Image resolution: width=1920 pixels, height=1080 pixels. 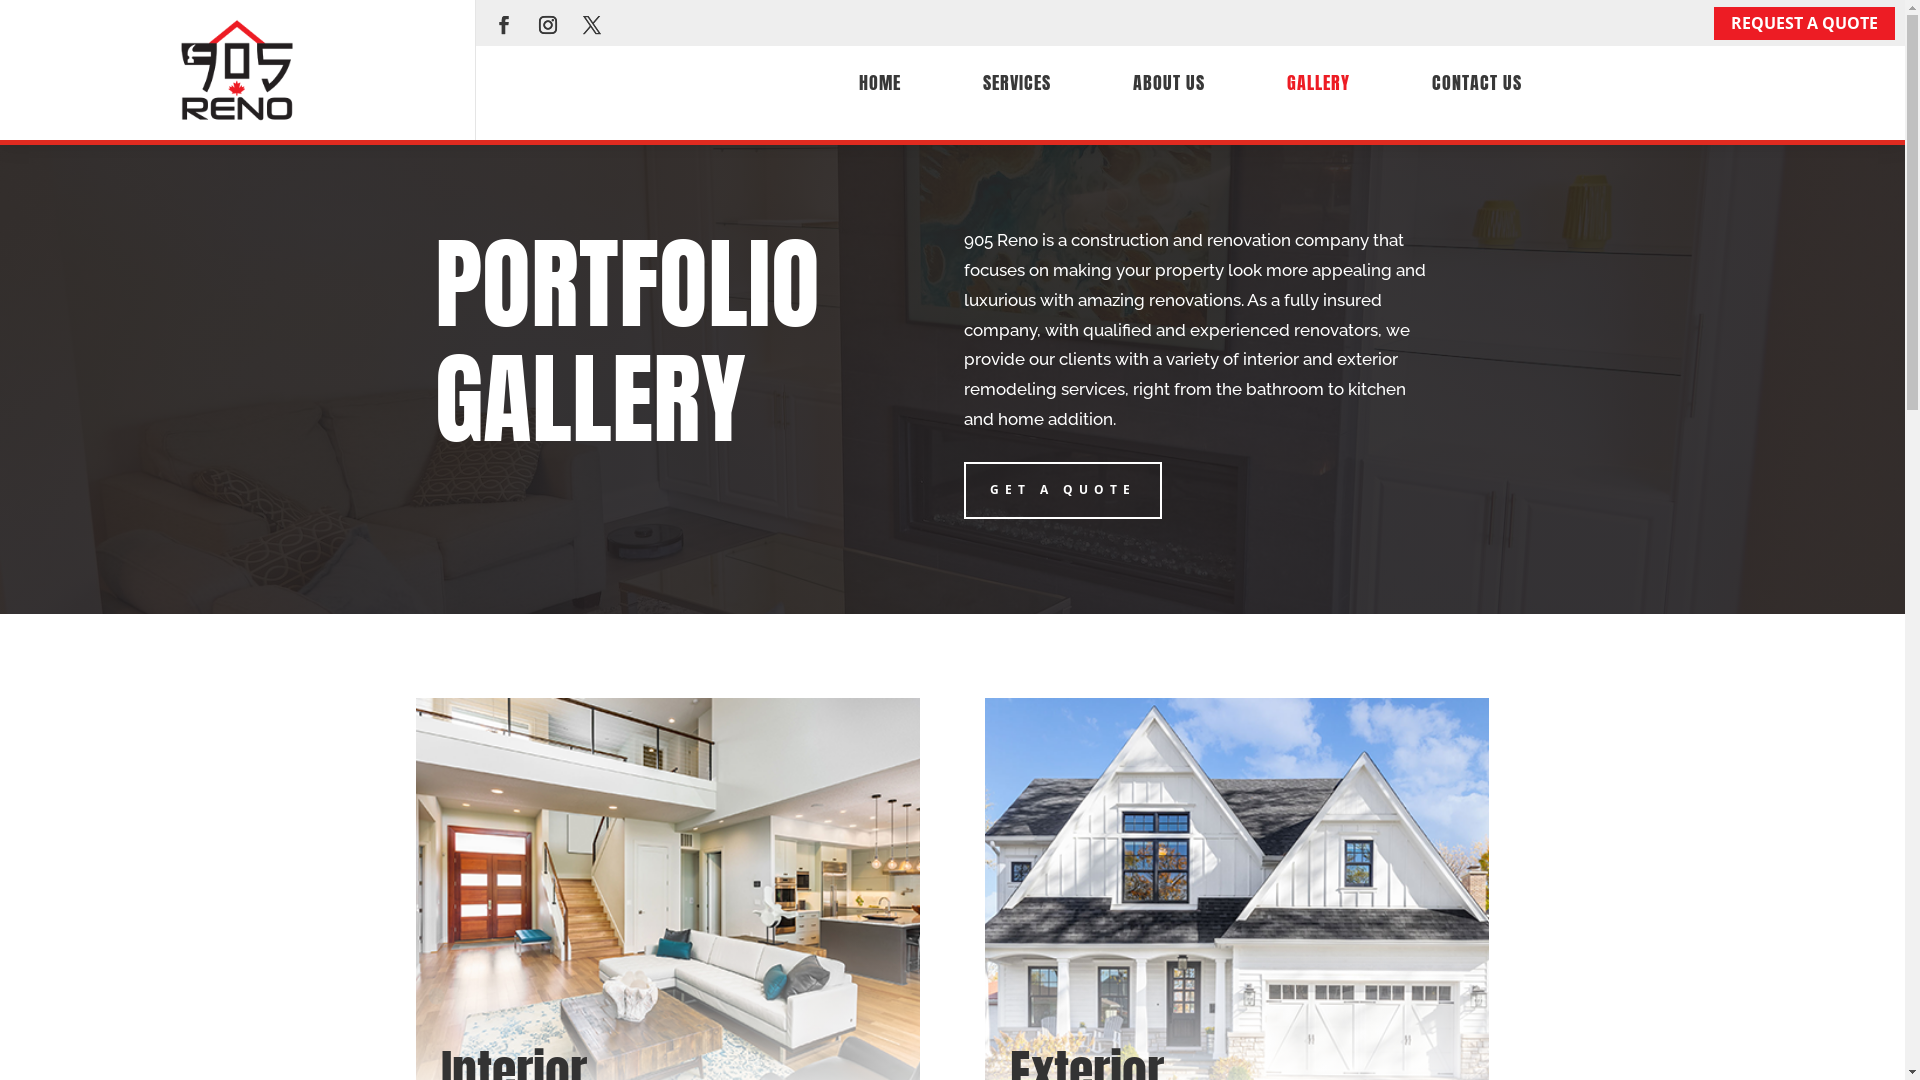 I want to click on ABOUT US, so click(x=1169, y=77).